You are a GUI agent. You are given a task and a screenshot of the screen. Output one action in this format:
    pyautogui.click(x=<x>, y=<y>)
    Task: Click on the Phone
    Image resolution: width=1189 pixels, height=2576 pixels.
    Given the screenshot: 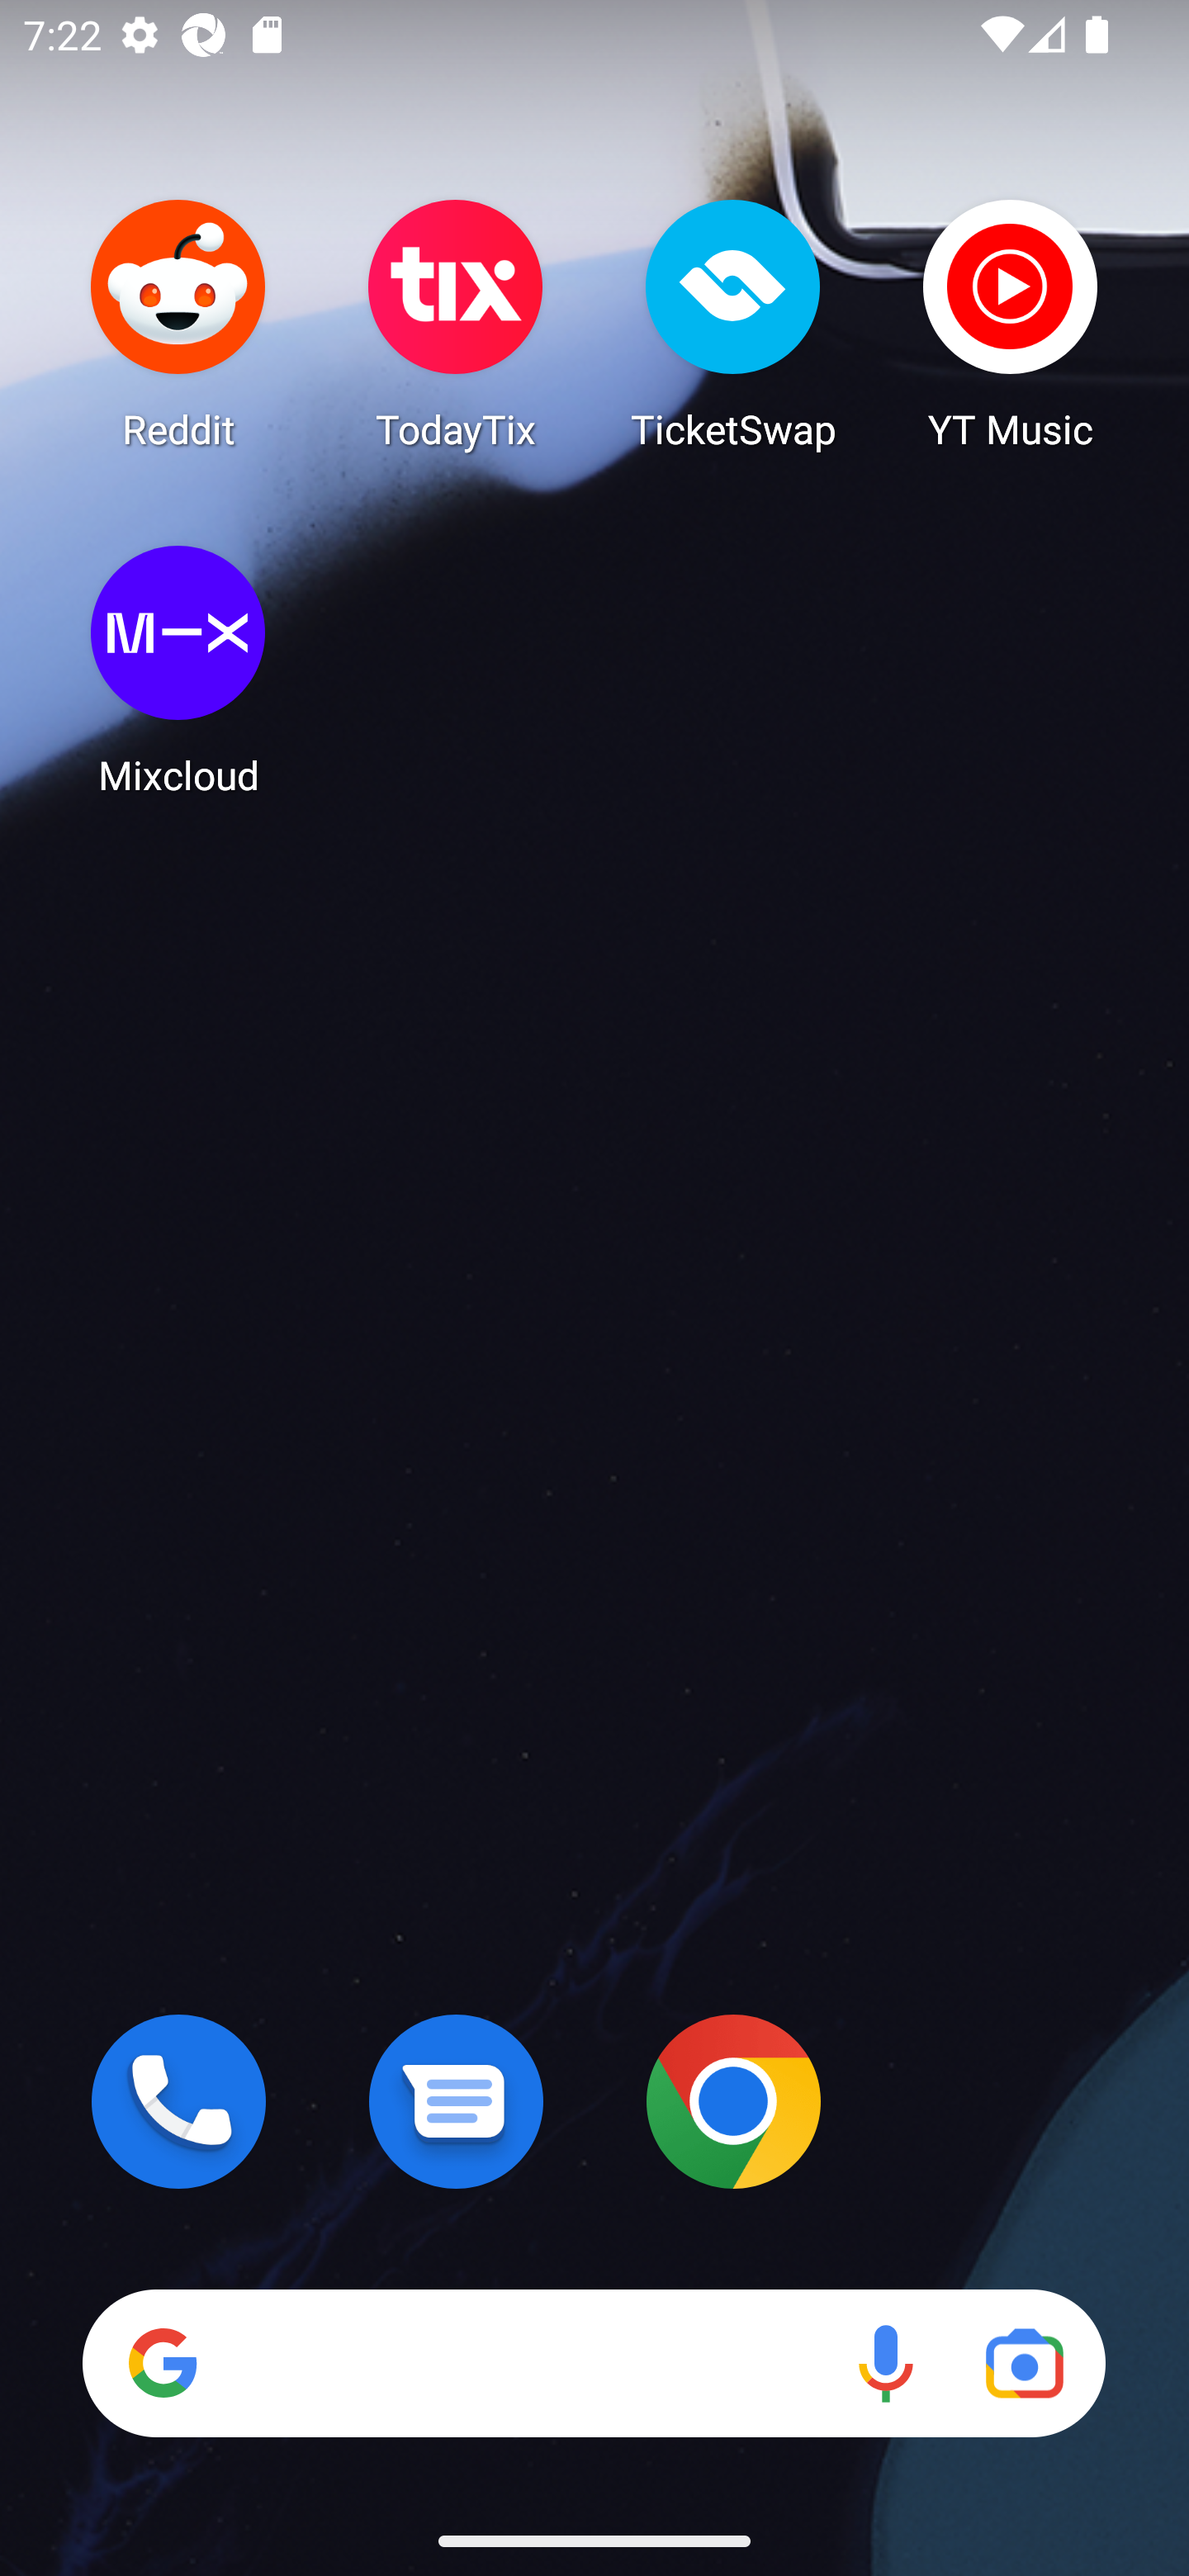 What is the action you would take?
    pyautogui.click(x=178, y=2101)
    